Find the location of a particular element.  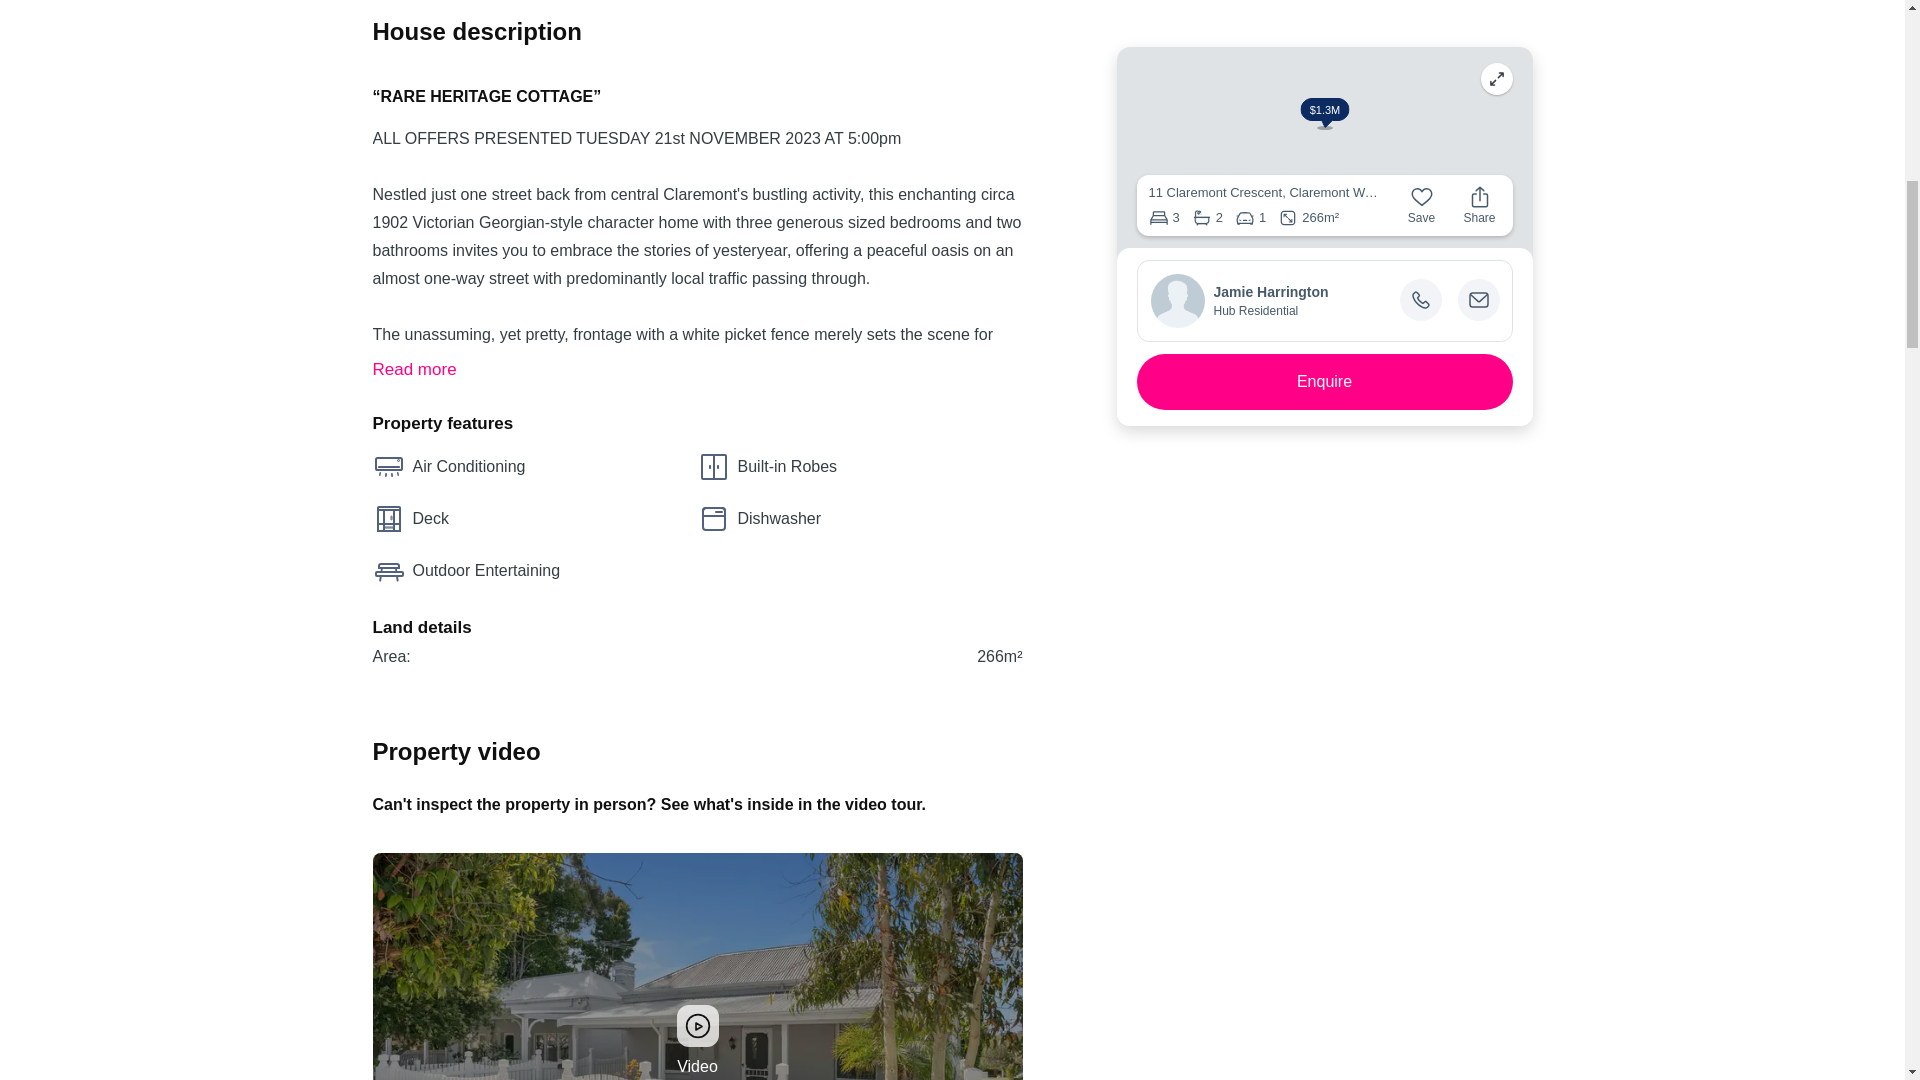

Video is located at coordinates (696, 966).